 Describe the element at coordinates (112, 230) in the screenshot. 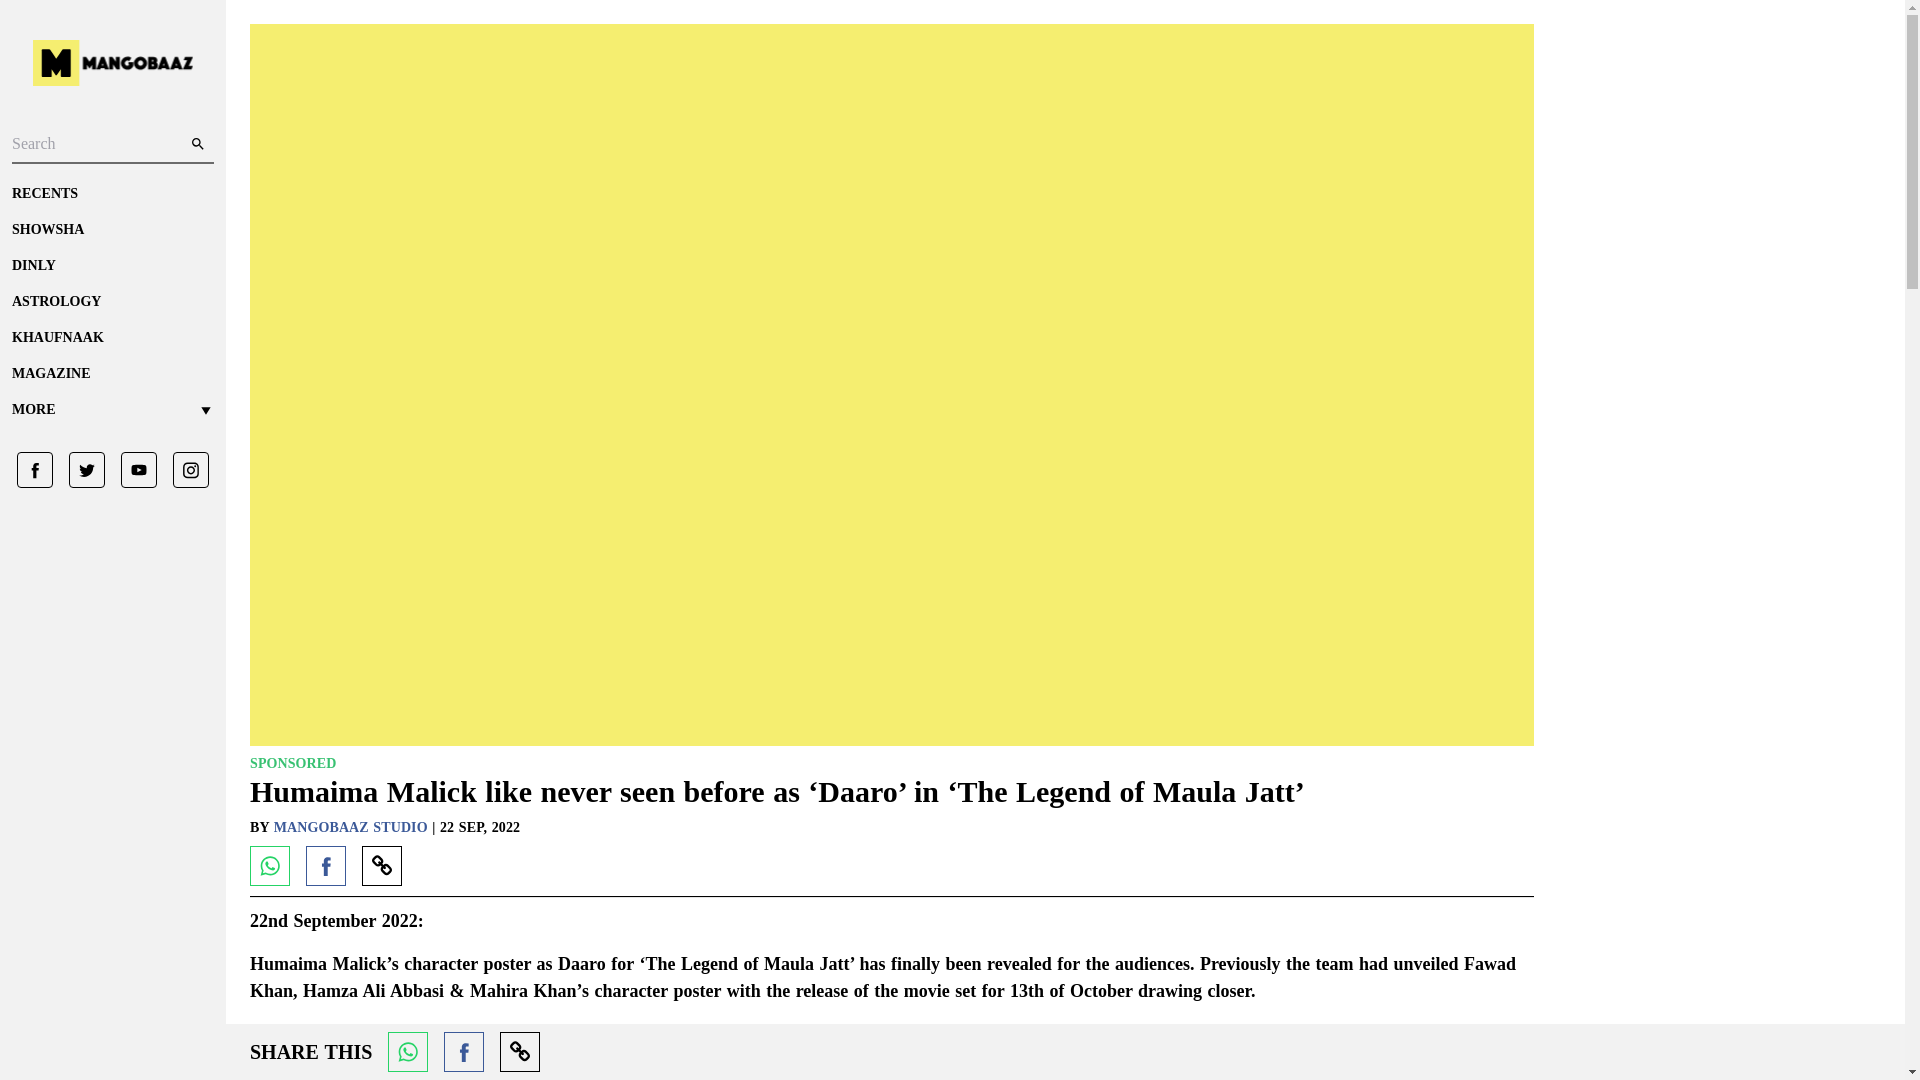

I see `SHOWSHA` at that location.